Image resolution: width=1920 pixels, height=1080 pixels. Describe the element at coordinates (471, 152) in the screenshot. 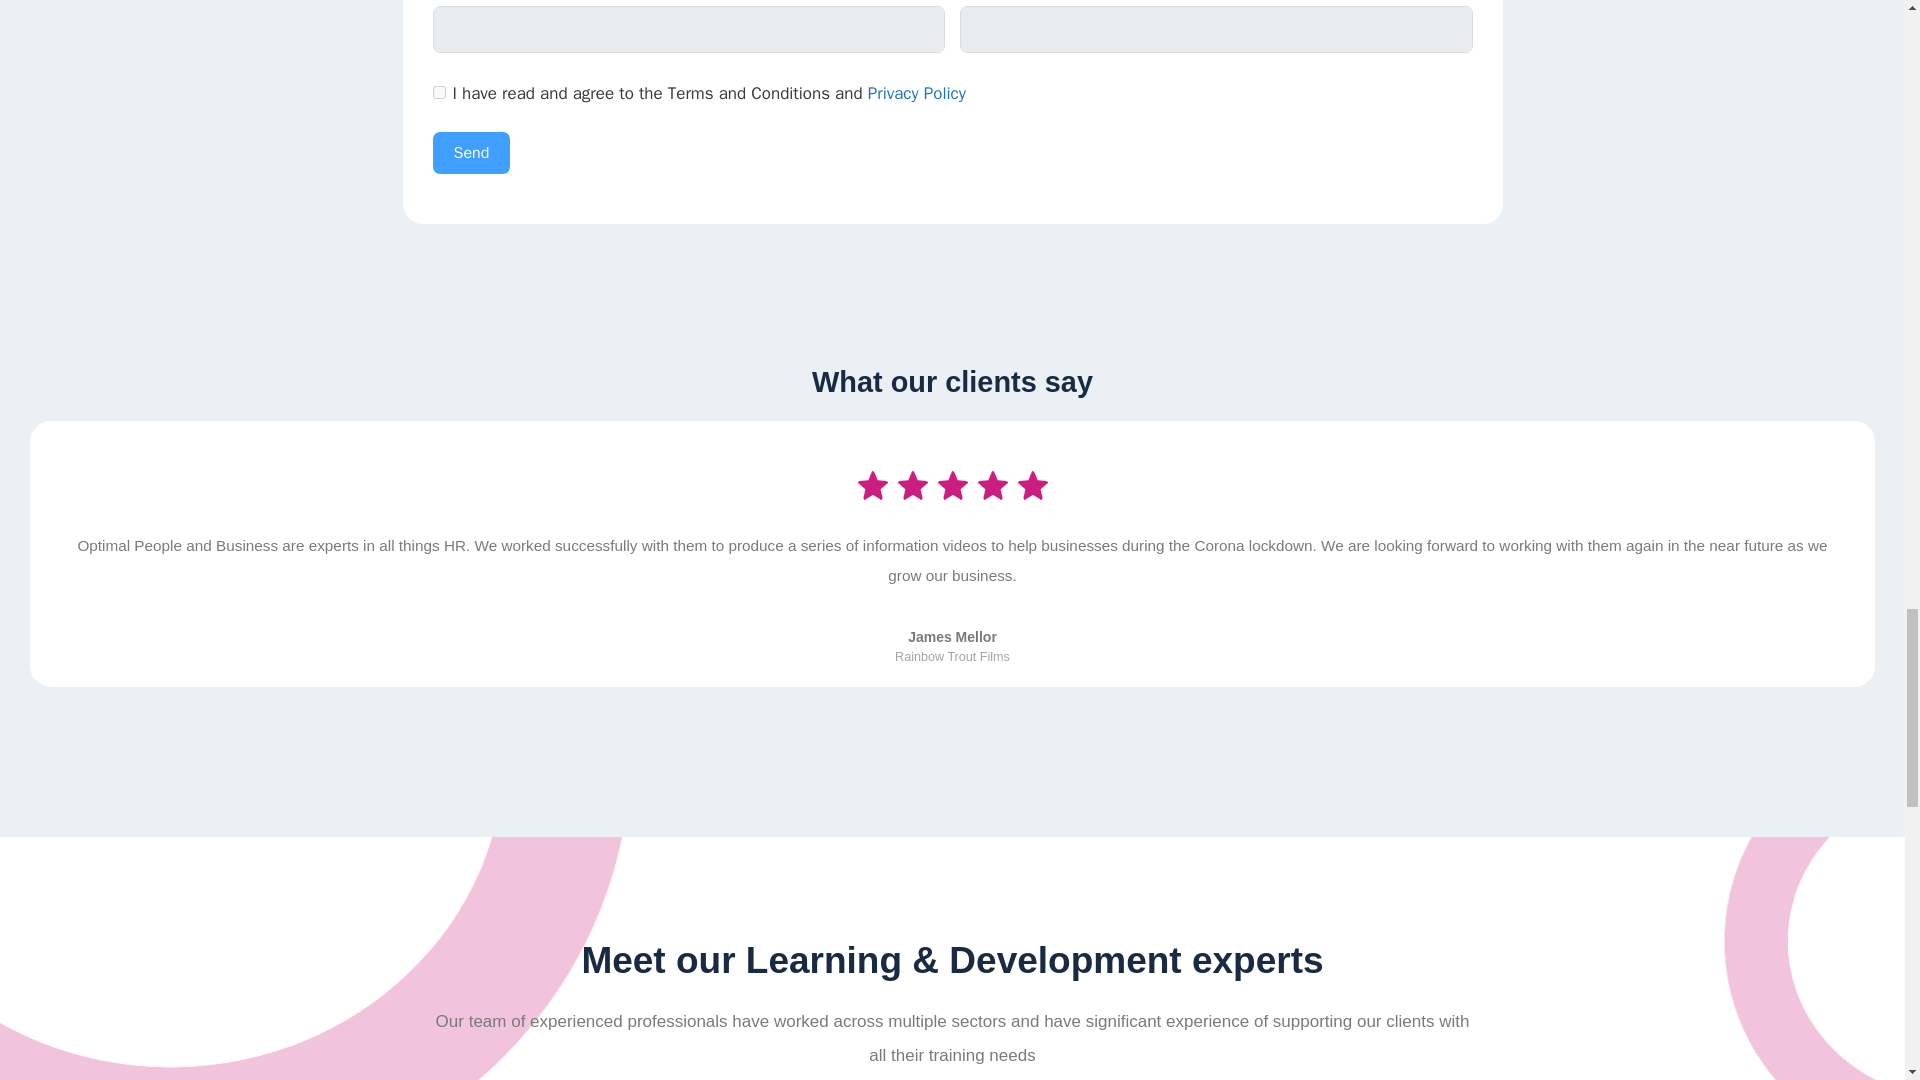

I see `Send` at that location.